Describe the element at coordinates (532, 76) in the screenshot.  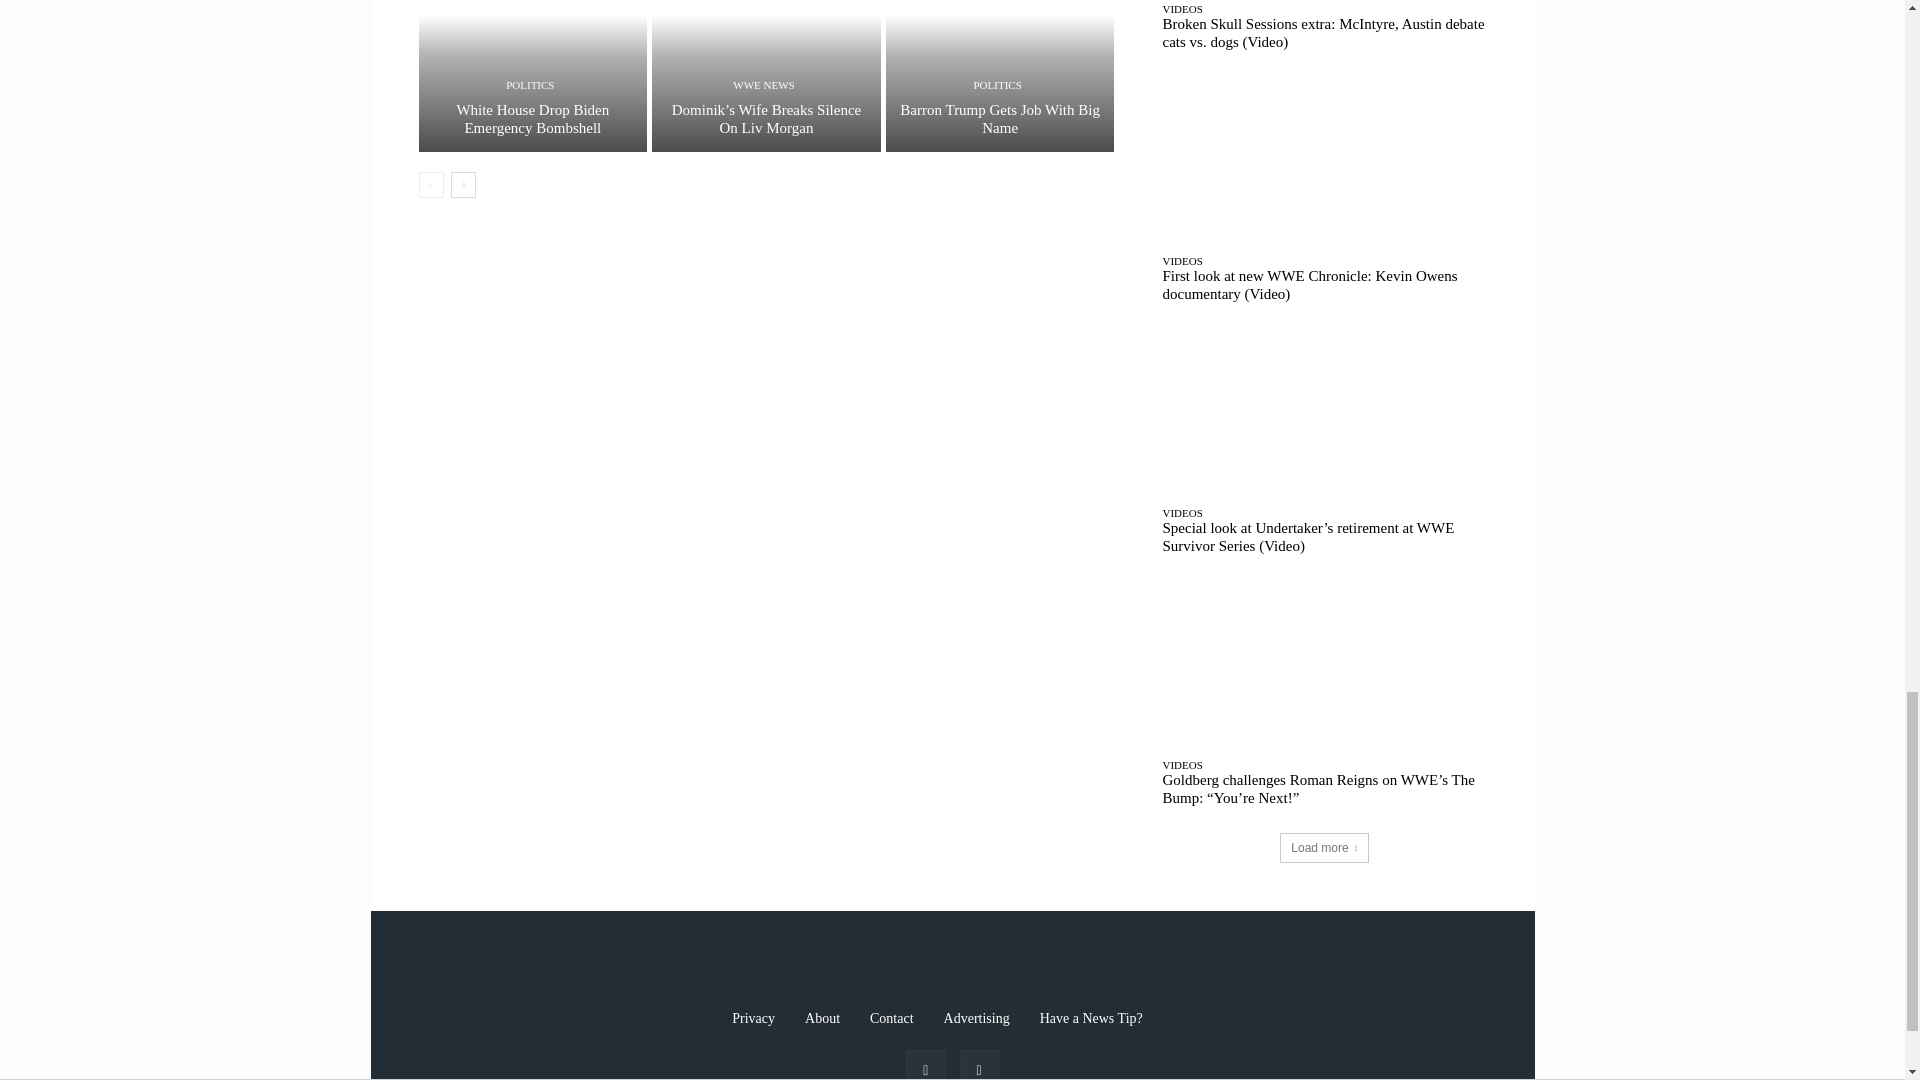
I see `White House Drop Biden Emergency Bombshell` at that location.